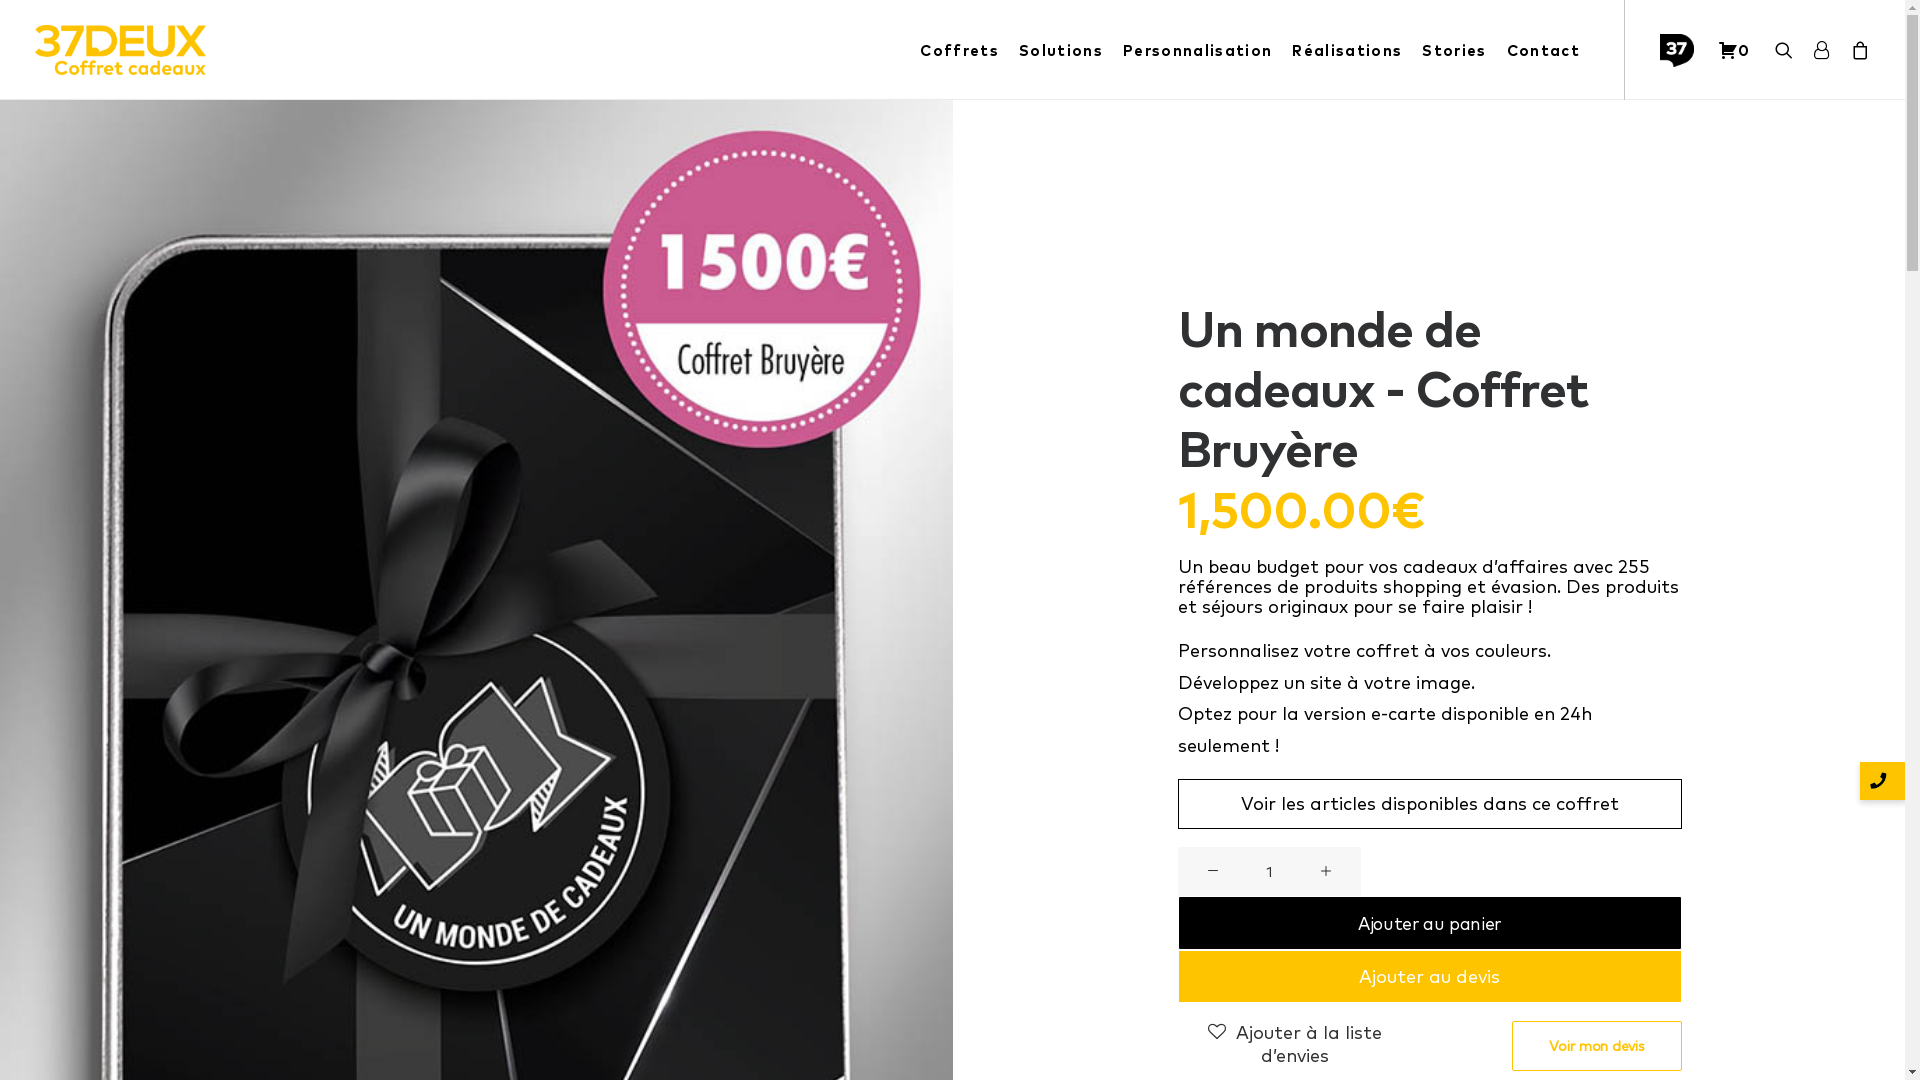 This screenshot has height=1080, width=1920. What do you see at coordinates (1684, 50) in the screenshot?
I see `Une solution 37DEUX` at bounding box center [1684, 50].